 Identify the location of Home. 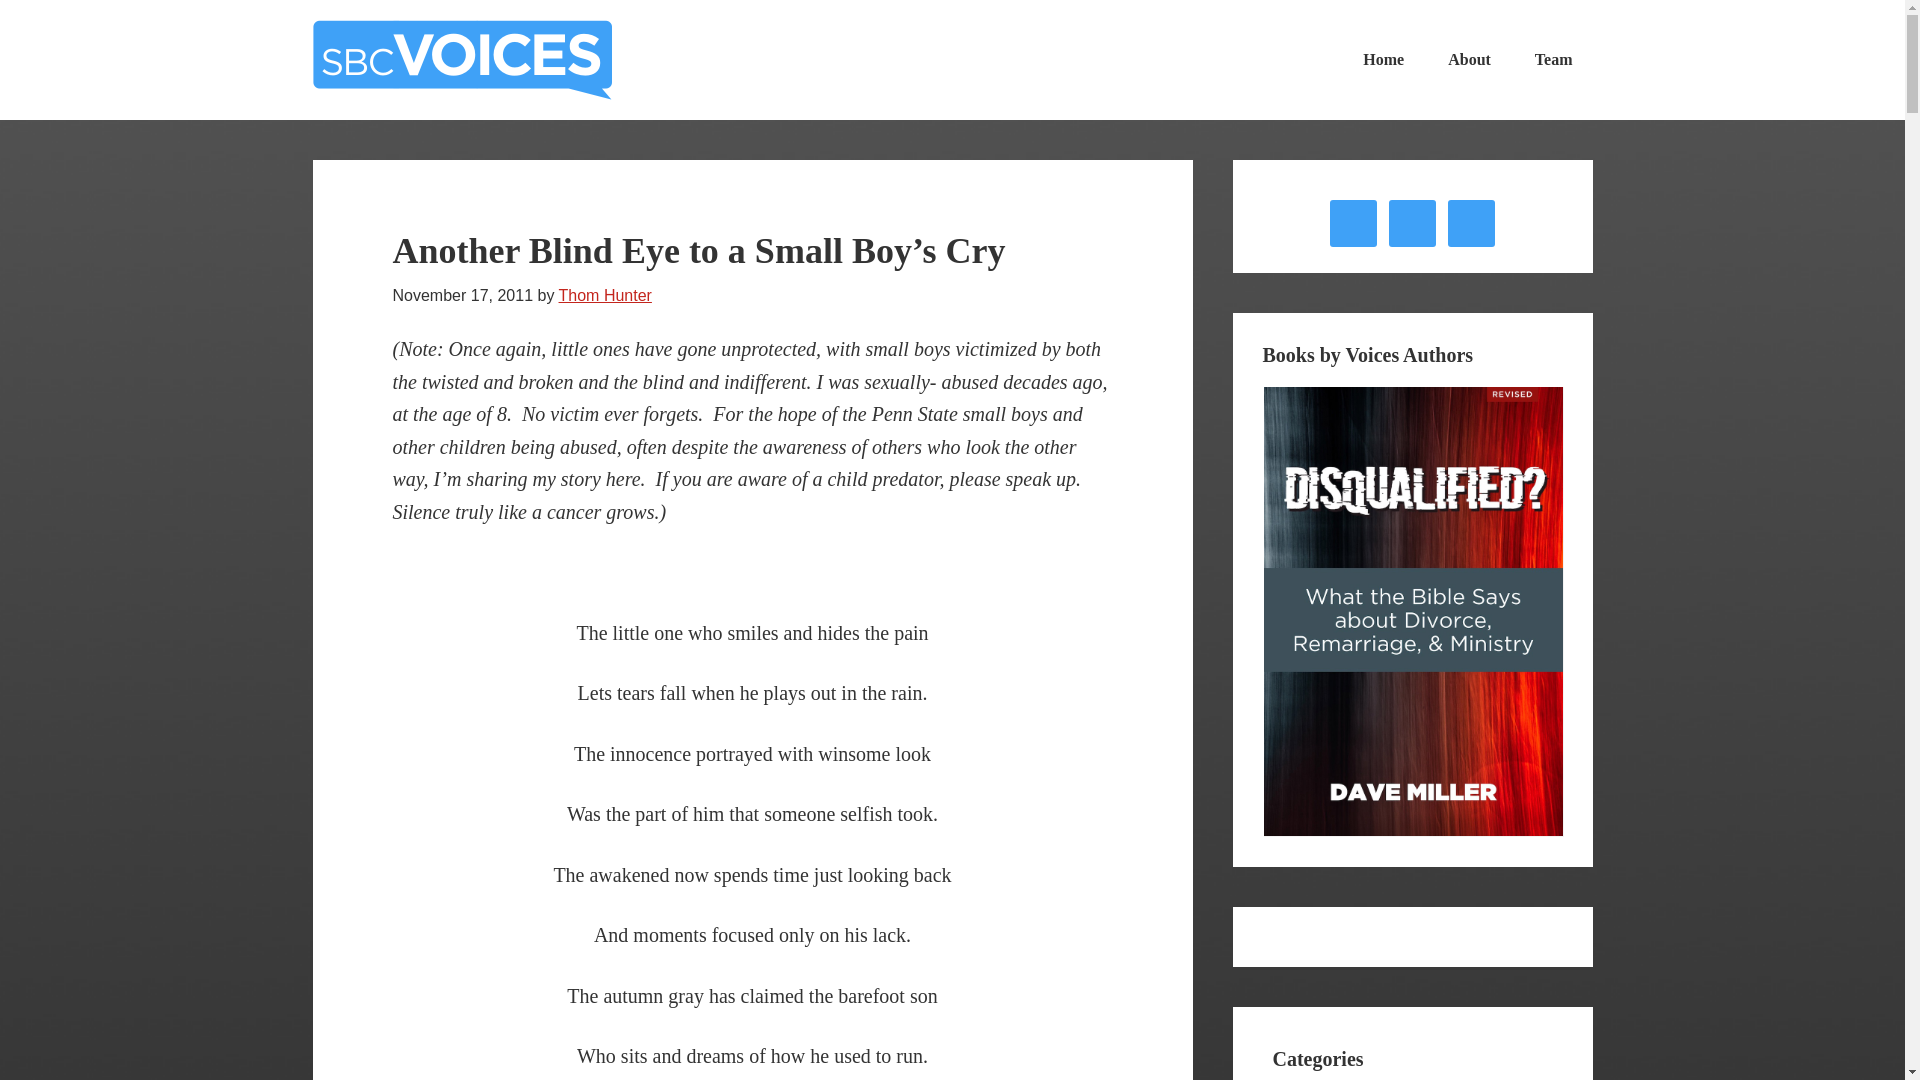
(1383, 60).